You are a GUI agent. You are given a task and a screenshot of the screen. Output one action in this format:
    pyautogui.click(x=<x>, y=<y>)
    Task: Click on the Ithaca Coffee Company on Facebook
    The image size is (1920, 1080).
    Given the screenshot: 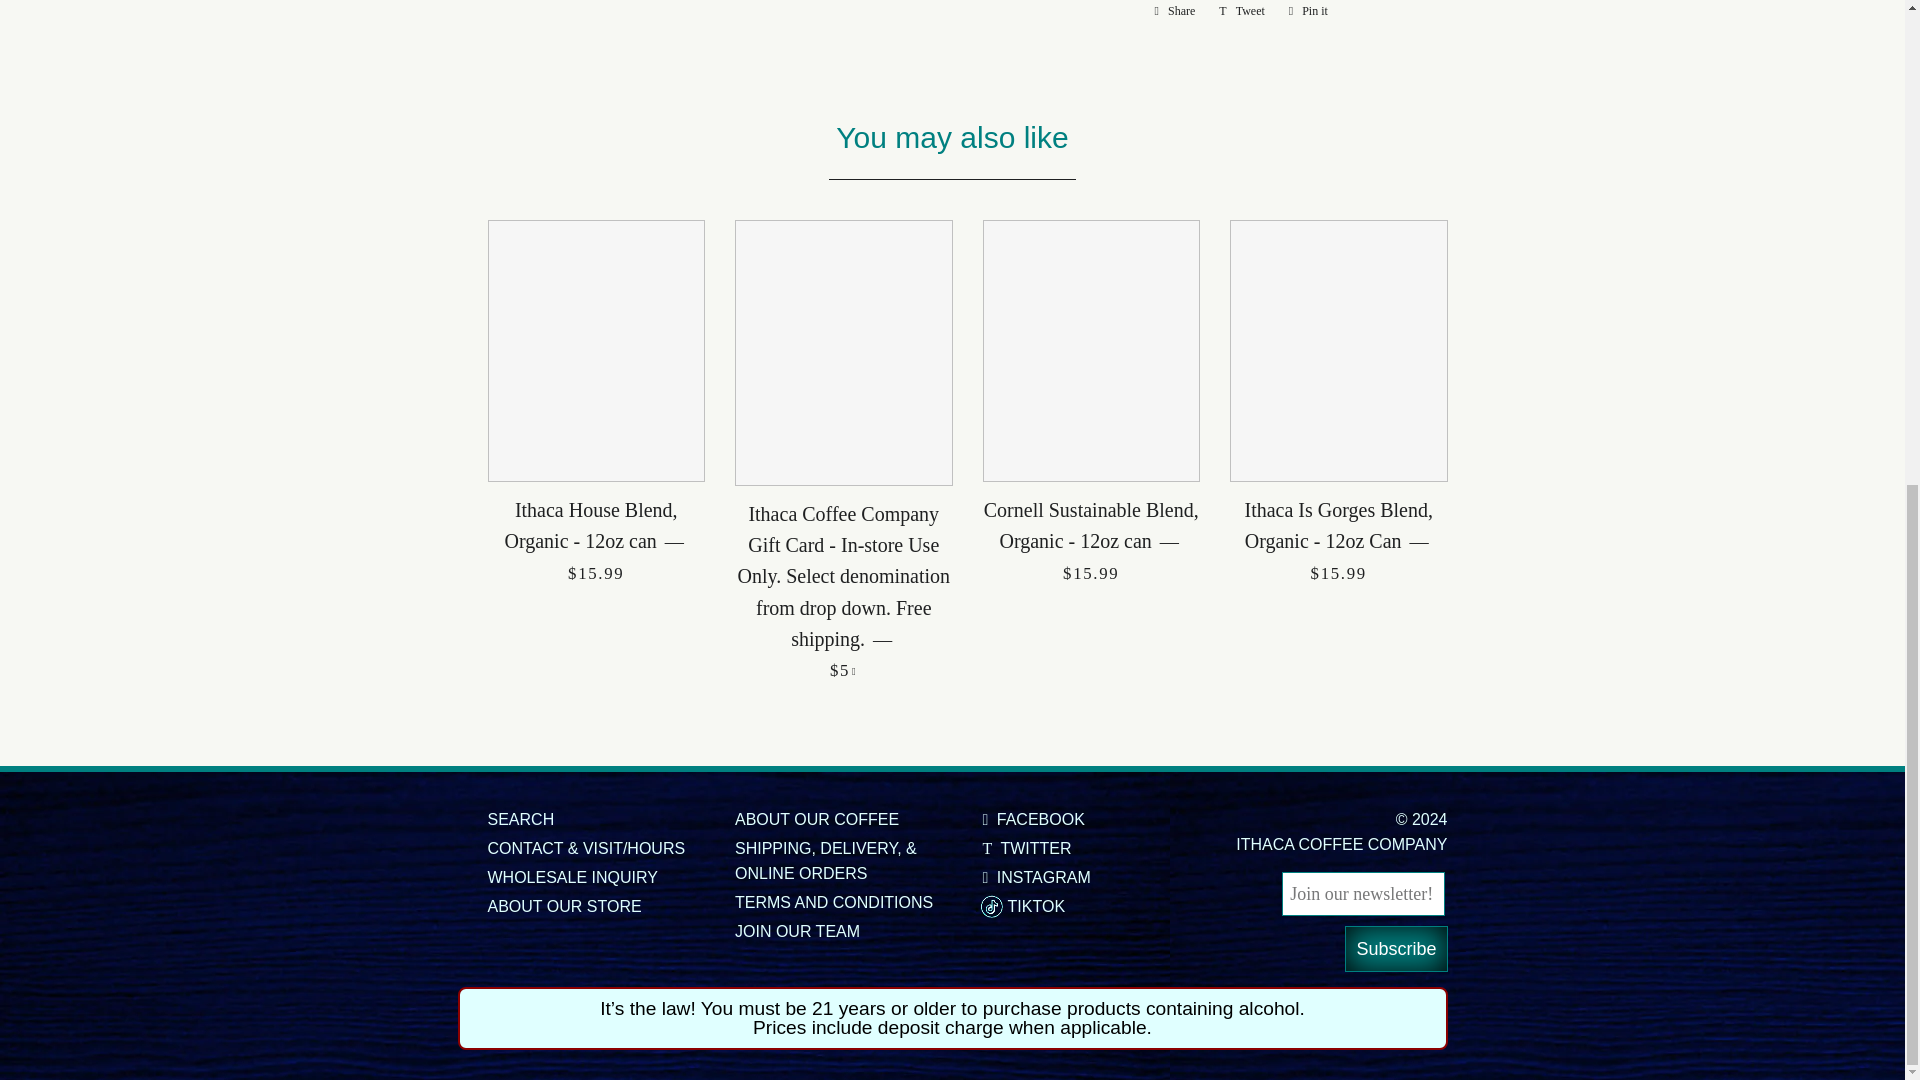 What is the action you would take?
    pyautogui.click(x=1036, y=906)
    